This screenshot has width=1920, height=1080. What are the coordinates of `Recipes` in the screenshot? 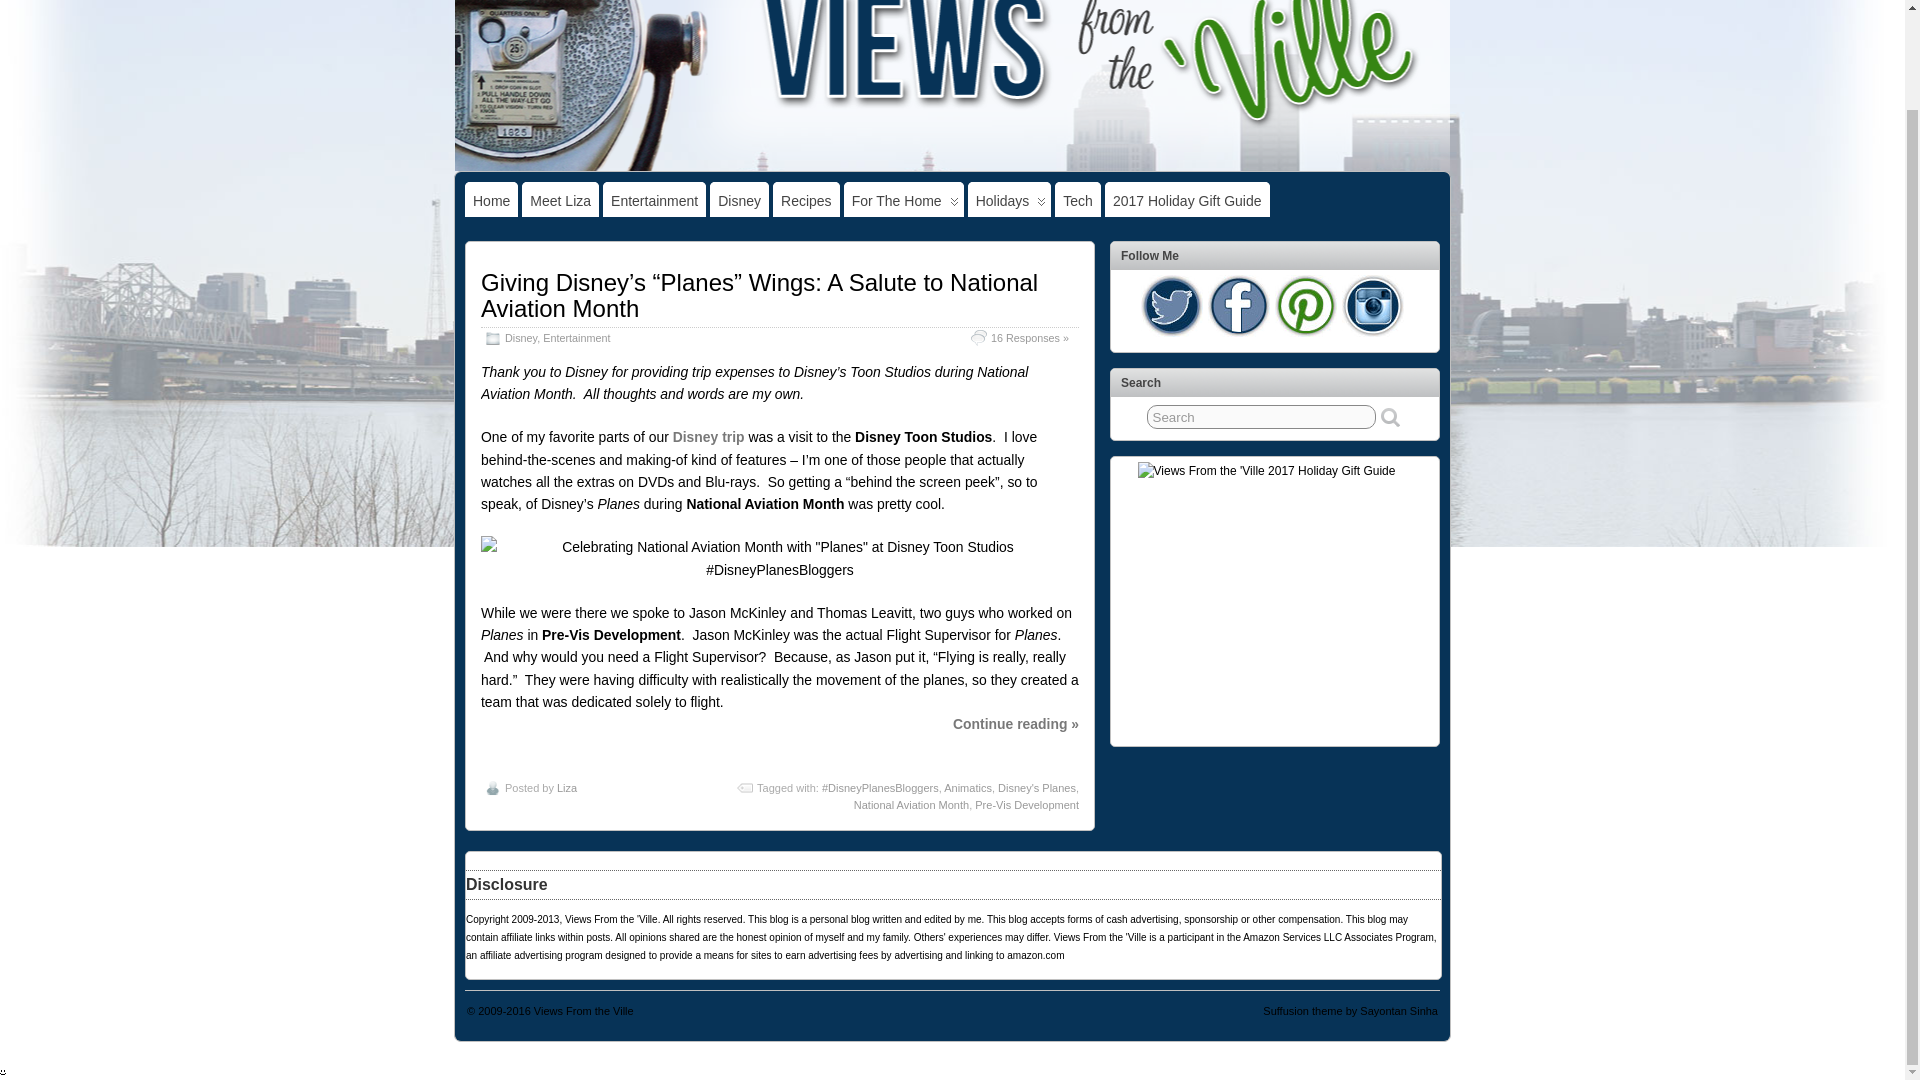 It's located at (806, 200).